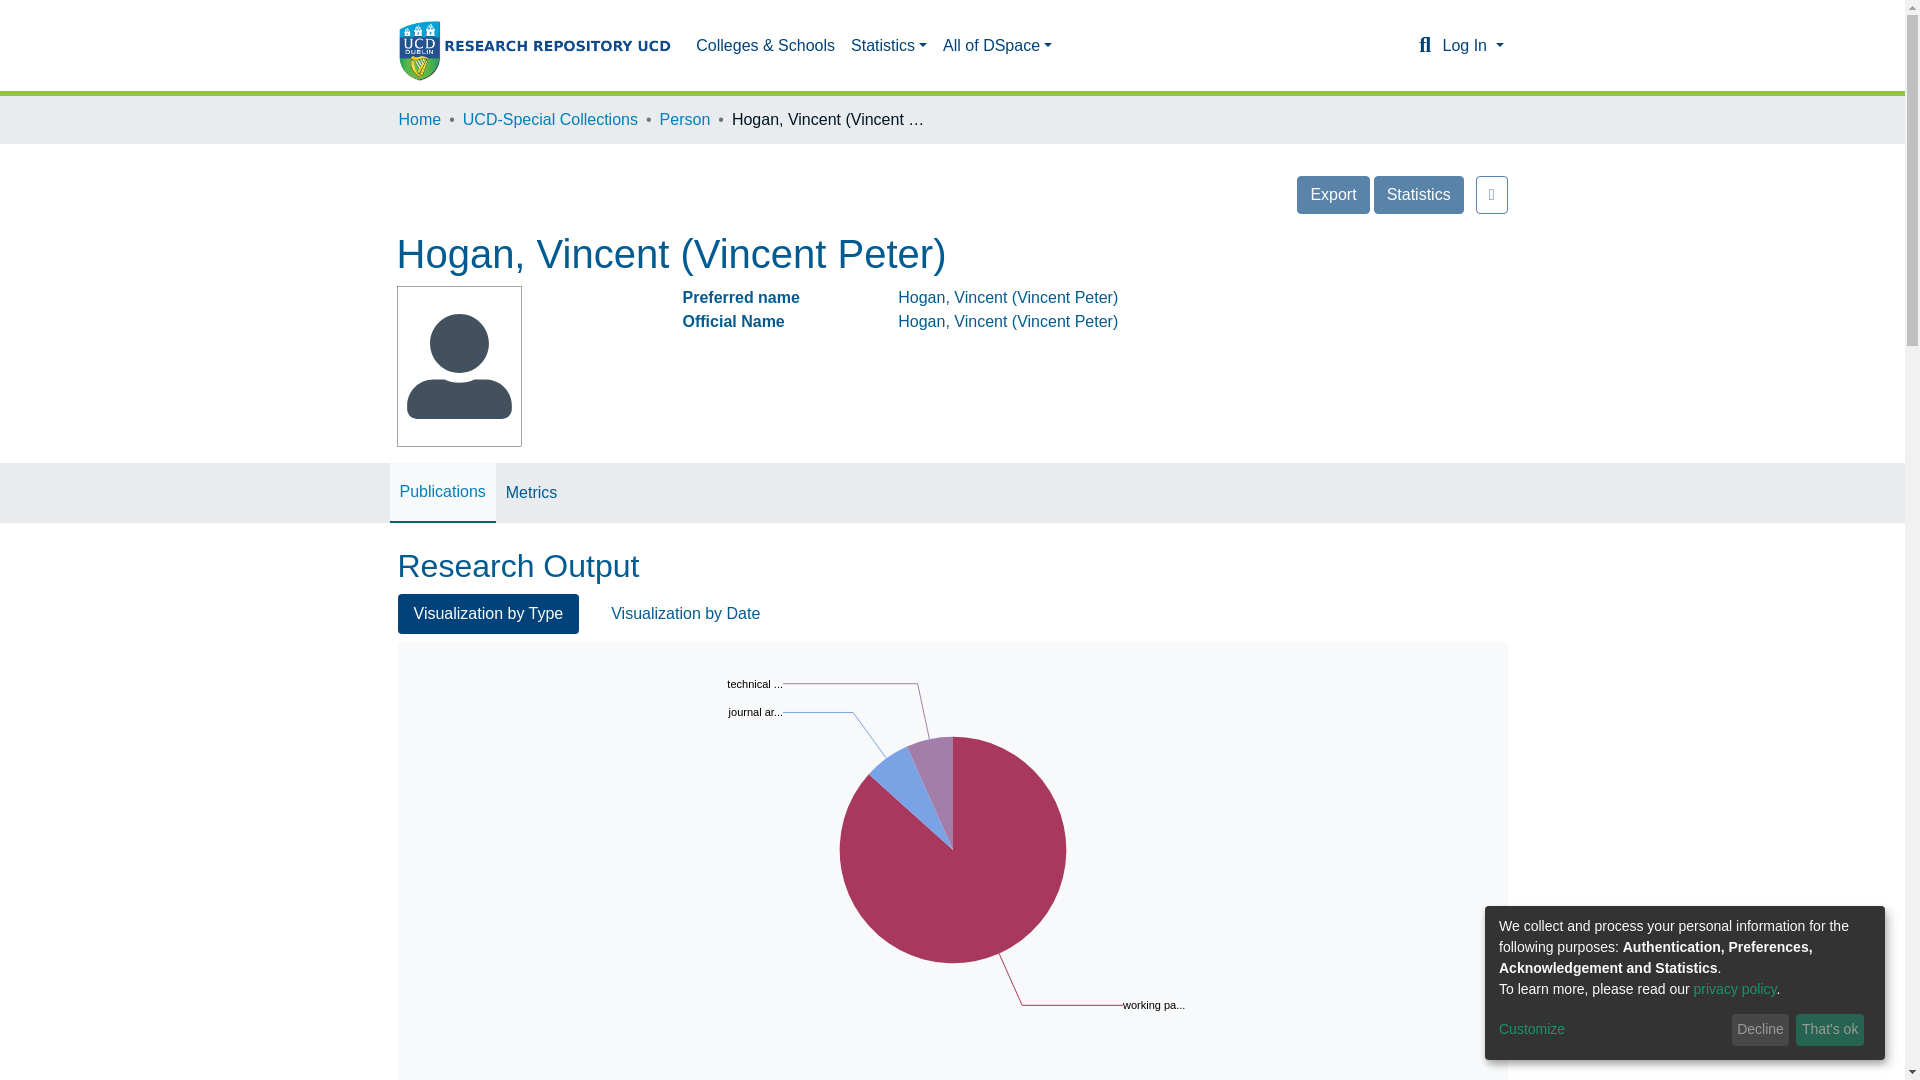 Image resolution: width=1920 pixels, height=1080 pixels. Describe the element at coordinates (442, 492) in the screenshot. I see `Publications` at that location.